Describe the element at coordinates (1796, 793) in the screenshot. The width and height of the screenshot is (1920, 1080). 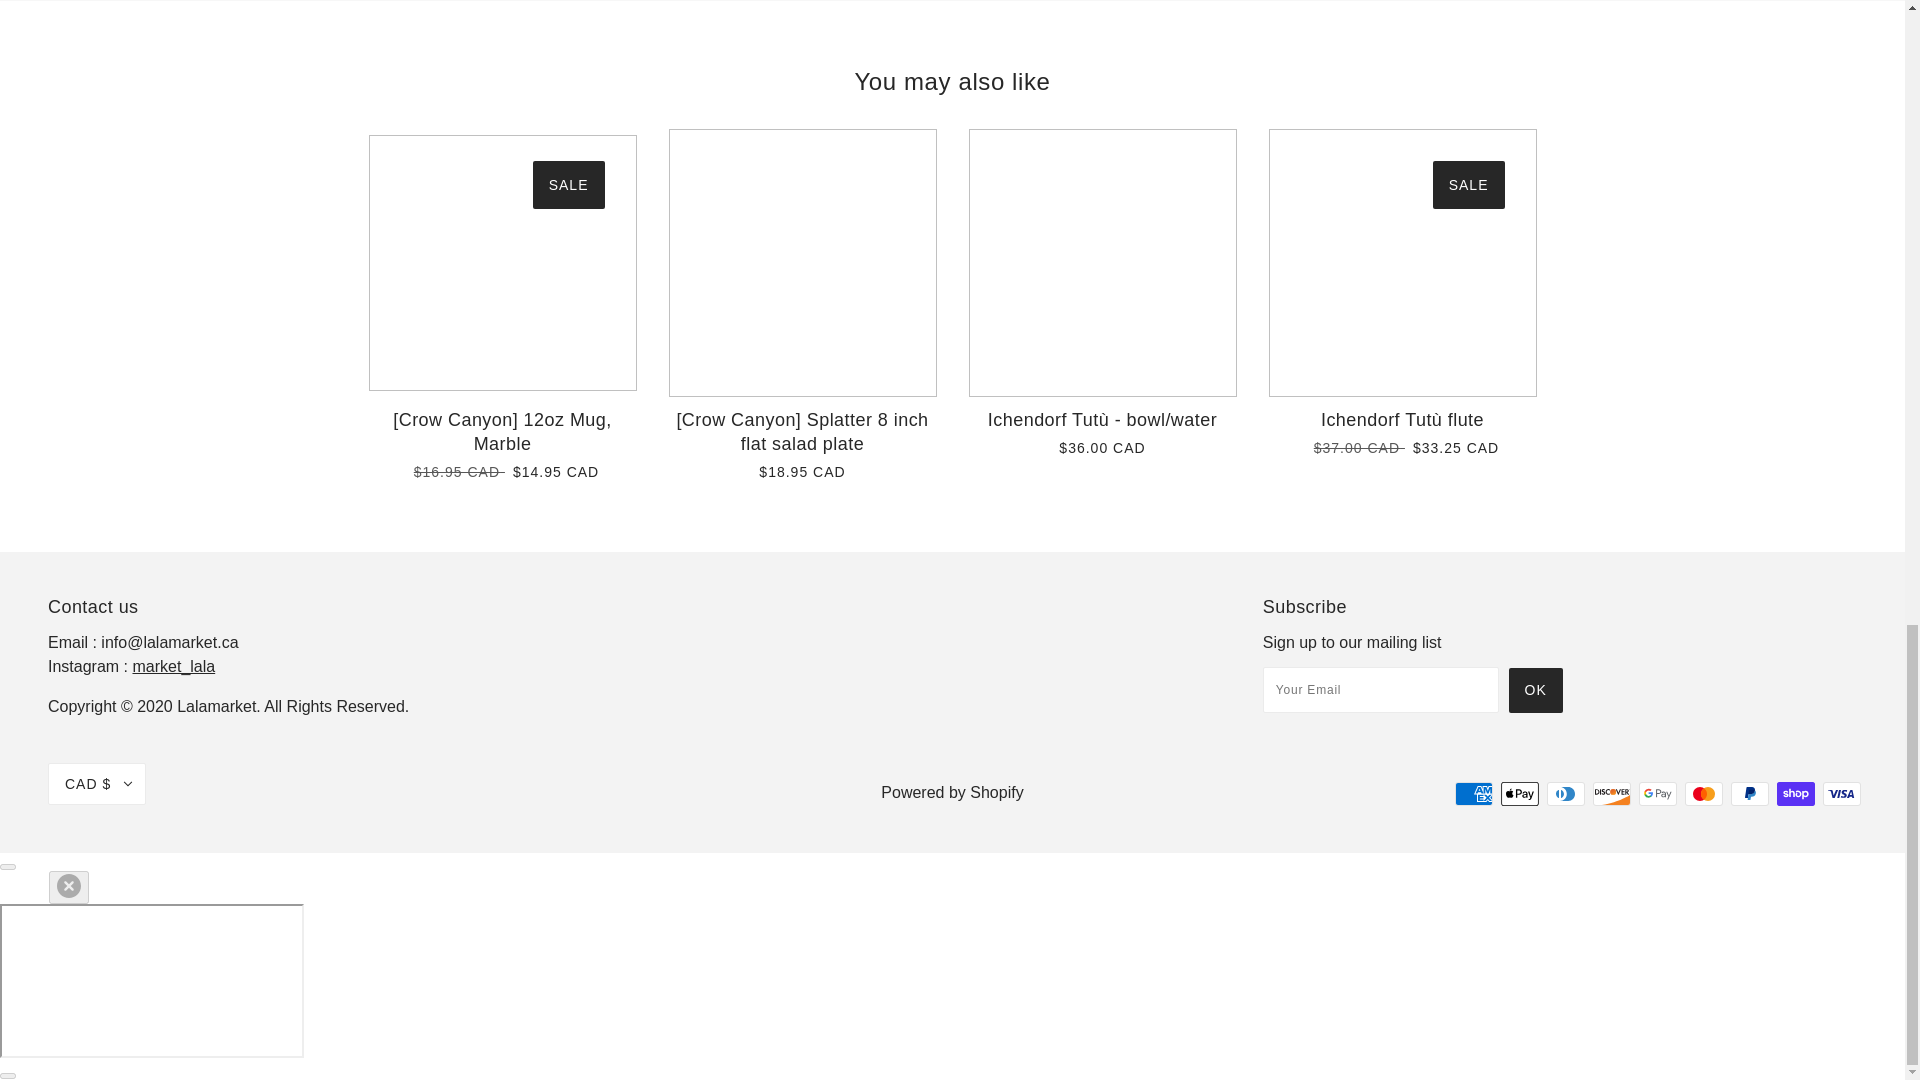
I see `Shop Pay` at that location.